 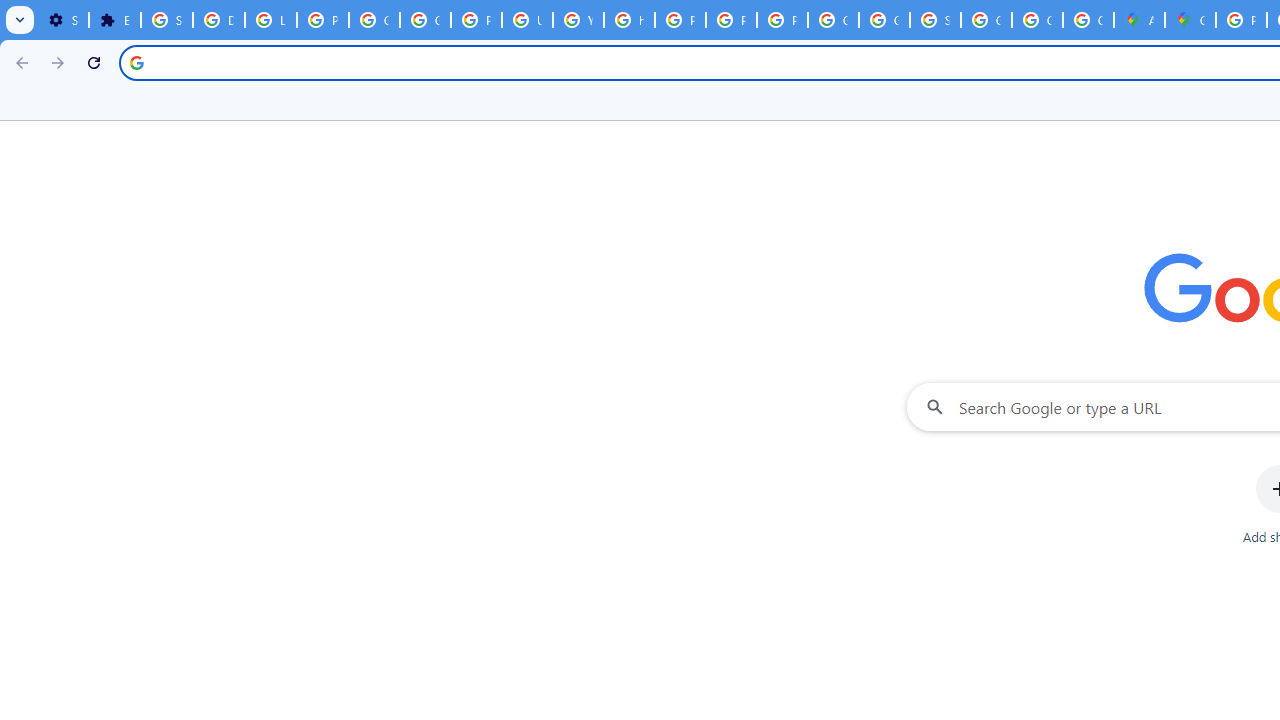 I want to click on Privacy Help Center - Policies Help, so click(x=680, y=20).